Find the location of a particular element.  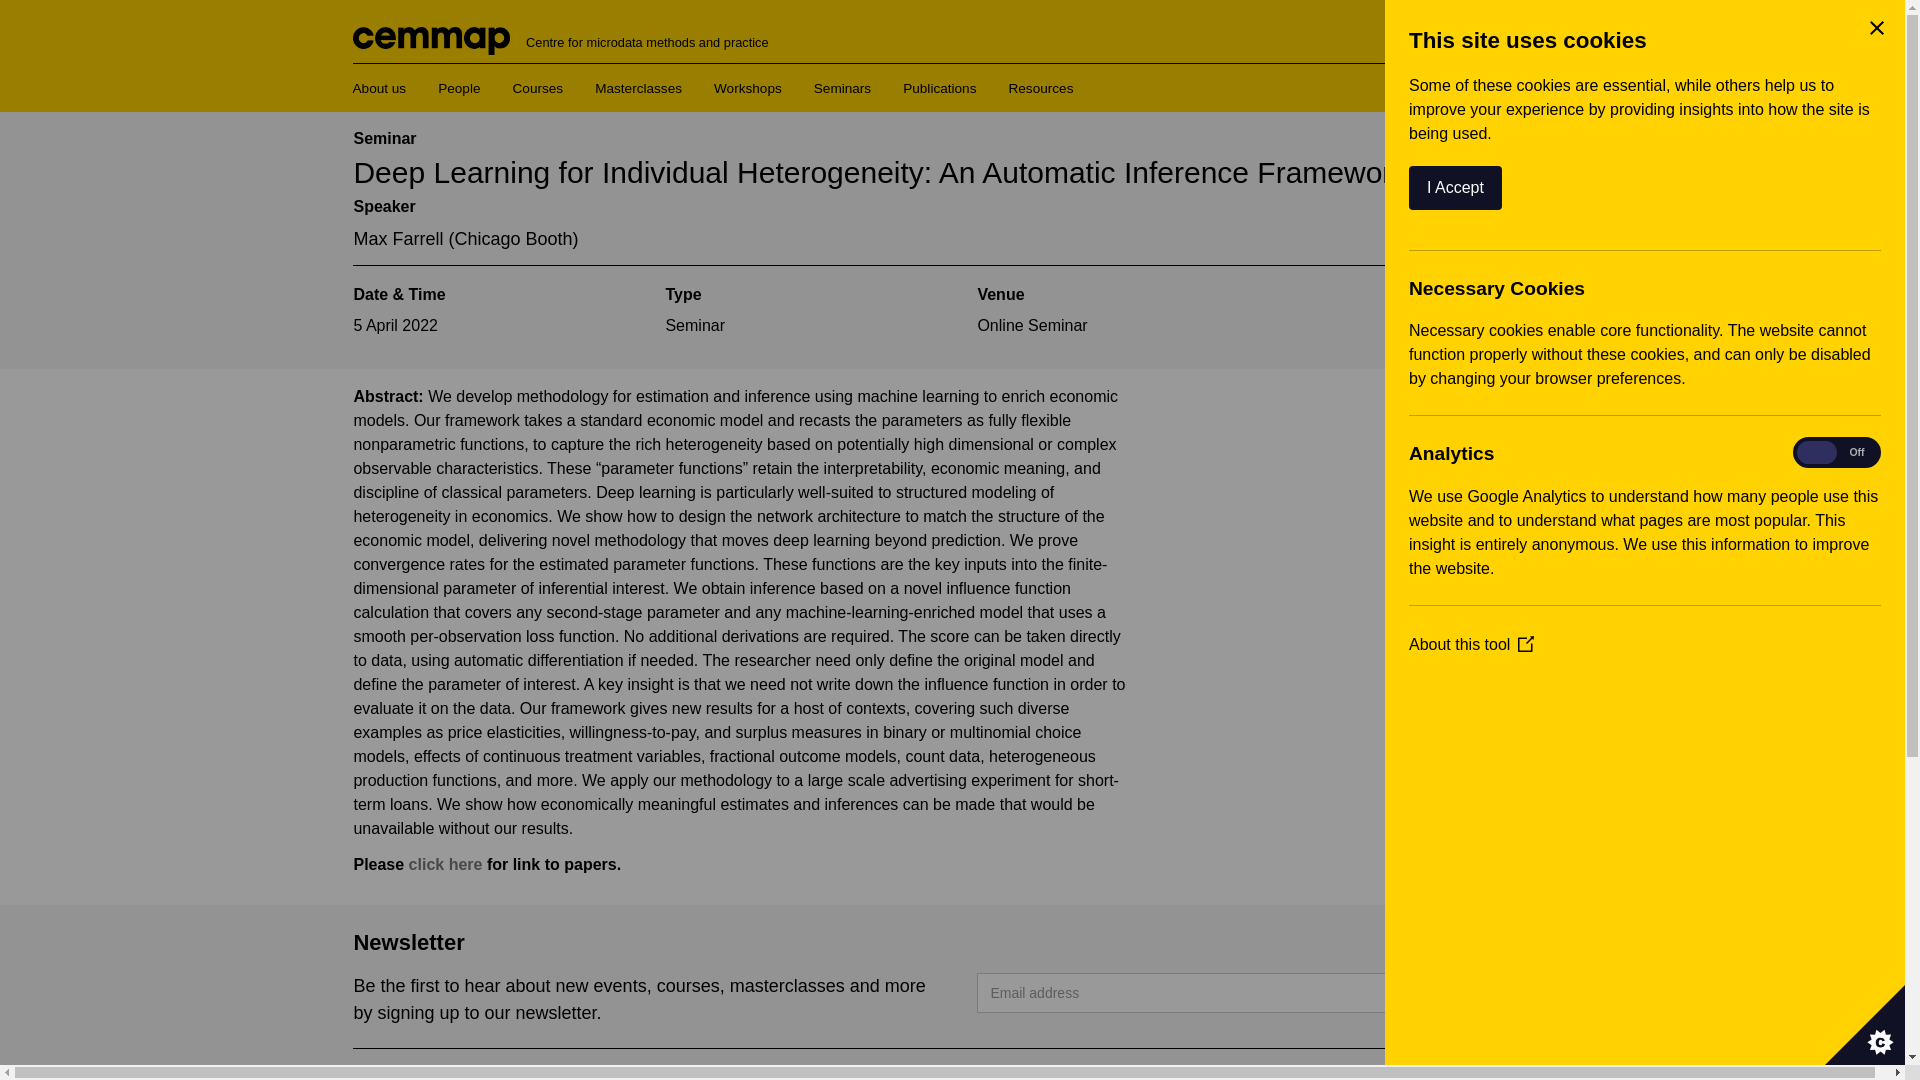

Courses is located at coordinates (537, 88).